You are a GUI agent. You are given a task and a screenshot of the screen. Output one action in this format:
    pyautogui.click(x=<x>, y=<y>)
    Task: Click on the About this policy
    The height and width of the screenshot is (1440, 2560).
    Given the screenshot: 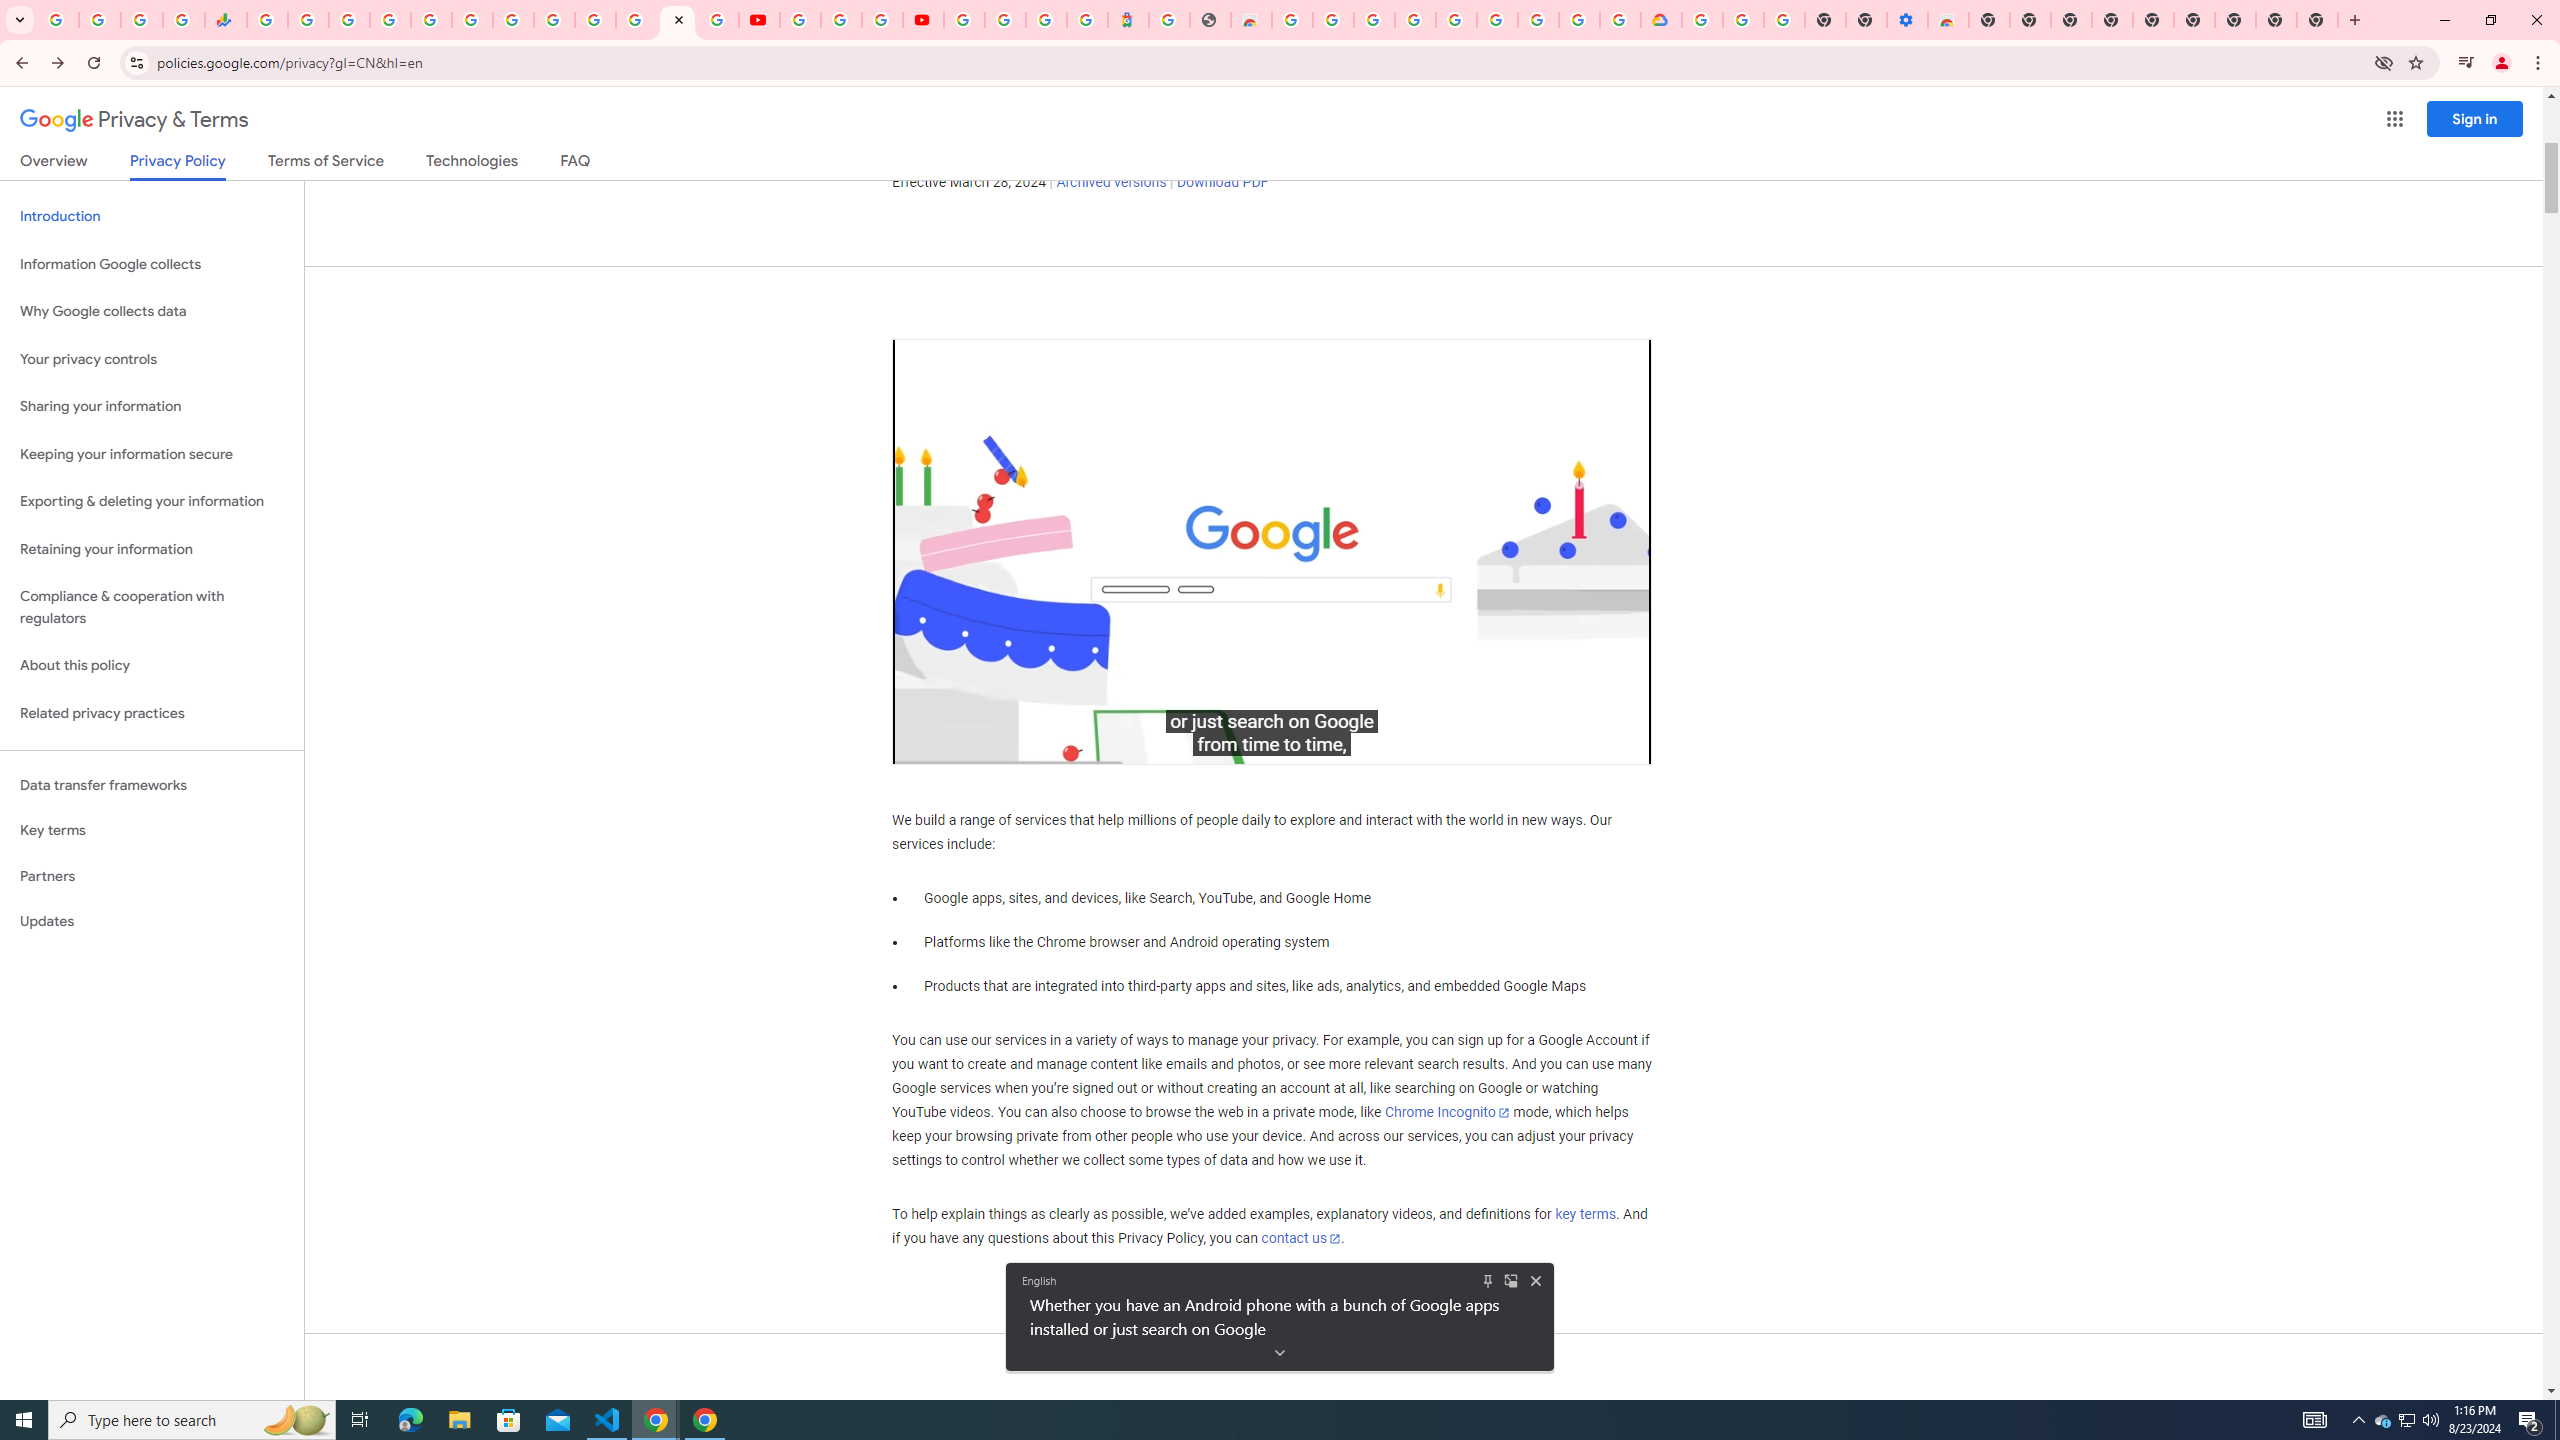 What is the action you would take?
    pyautogui.click(x=152, y=666)
    